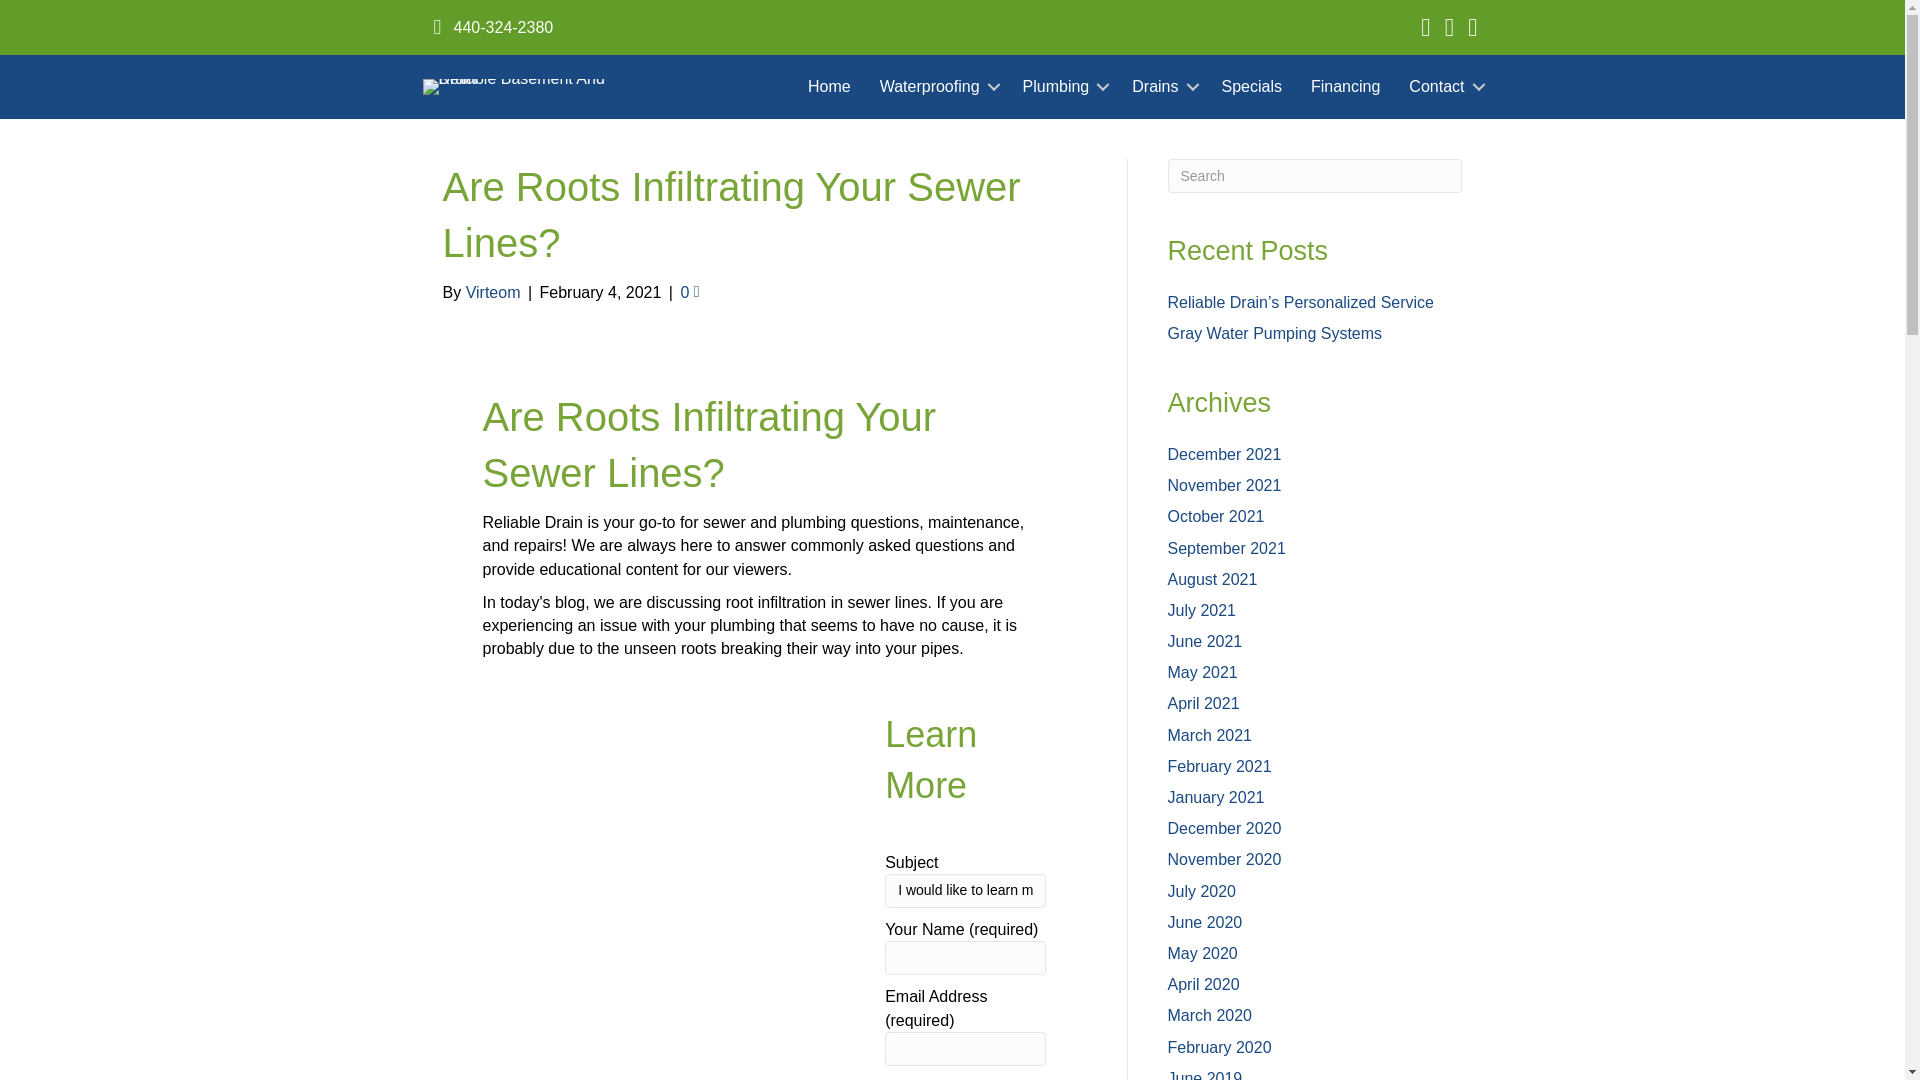 The width and height of the screenshot is (1920, 1080). What do you see at coordinates (515, 86) in the screenshot?
I see `Reliable Basement And Drain Logo` at bounding box center [515, 86].